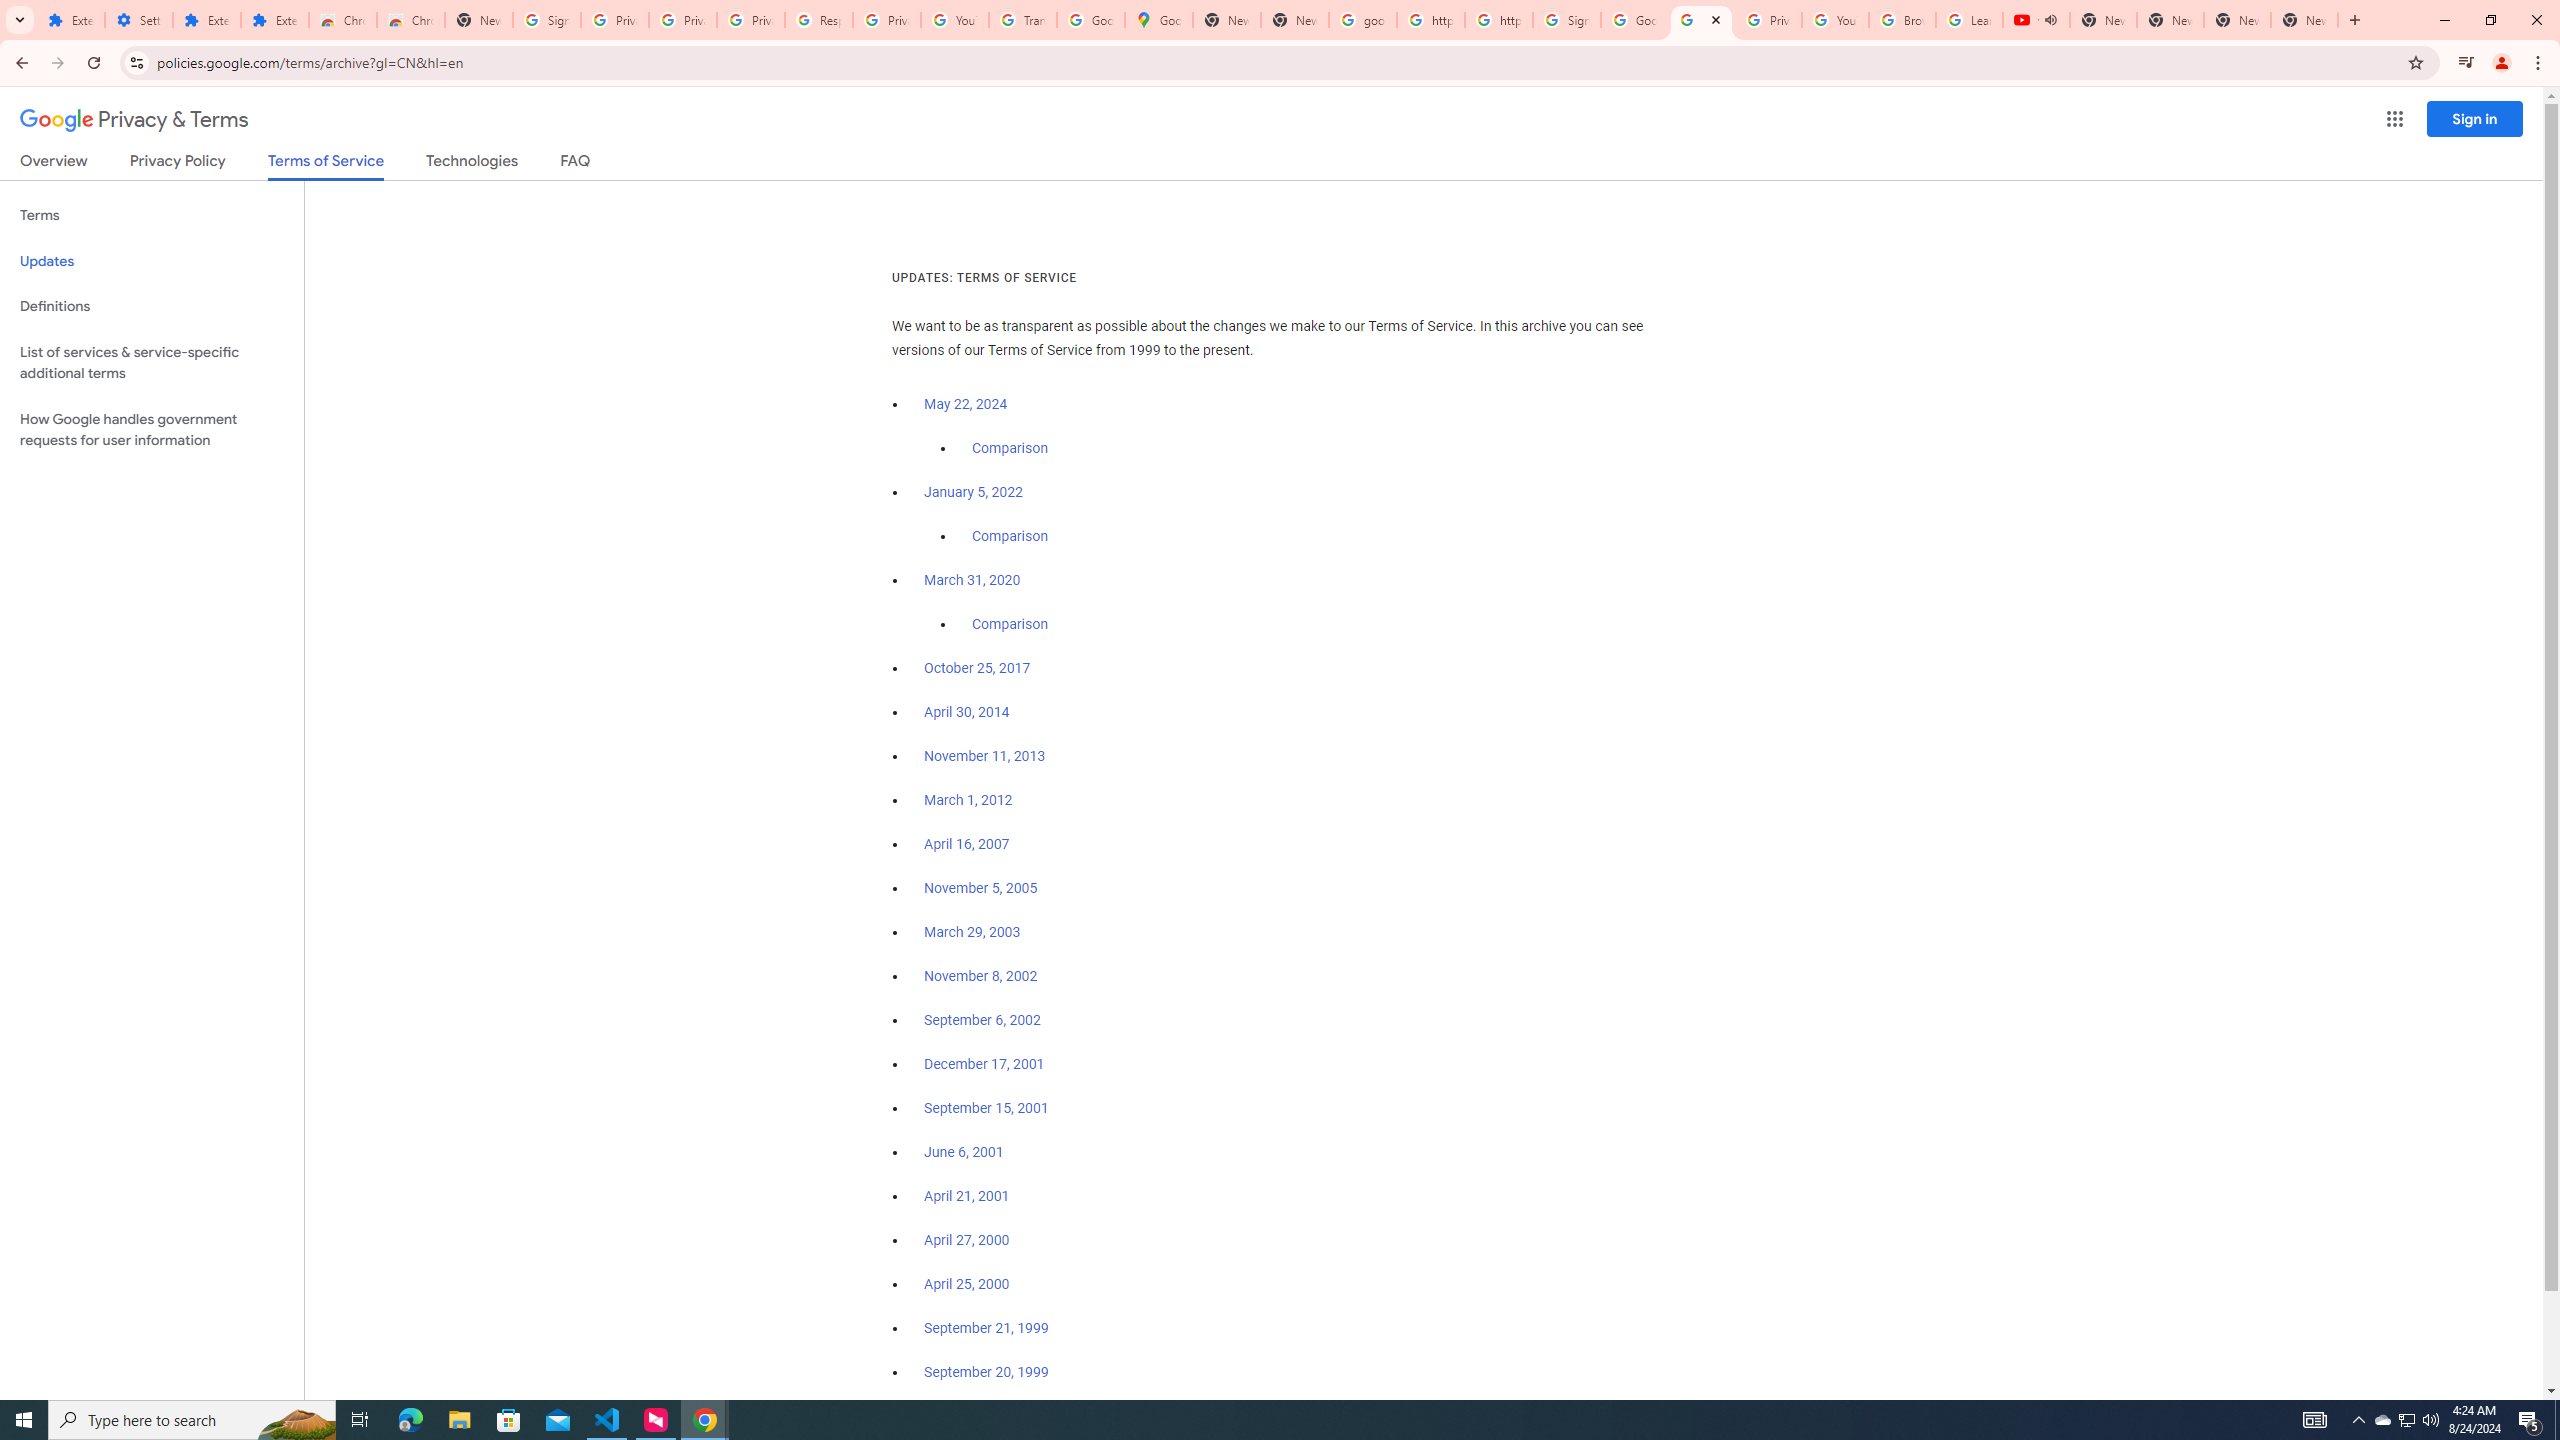  Describe the element at coordinates (986, 1328) in the screenshot. I see `September 21, 1999` at that location.